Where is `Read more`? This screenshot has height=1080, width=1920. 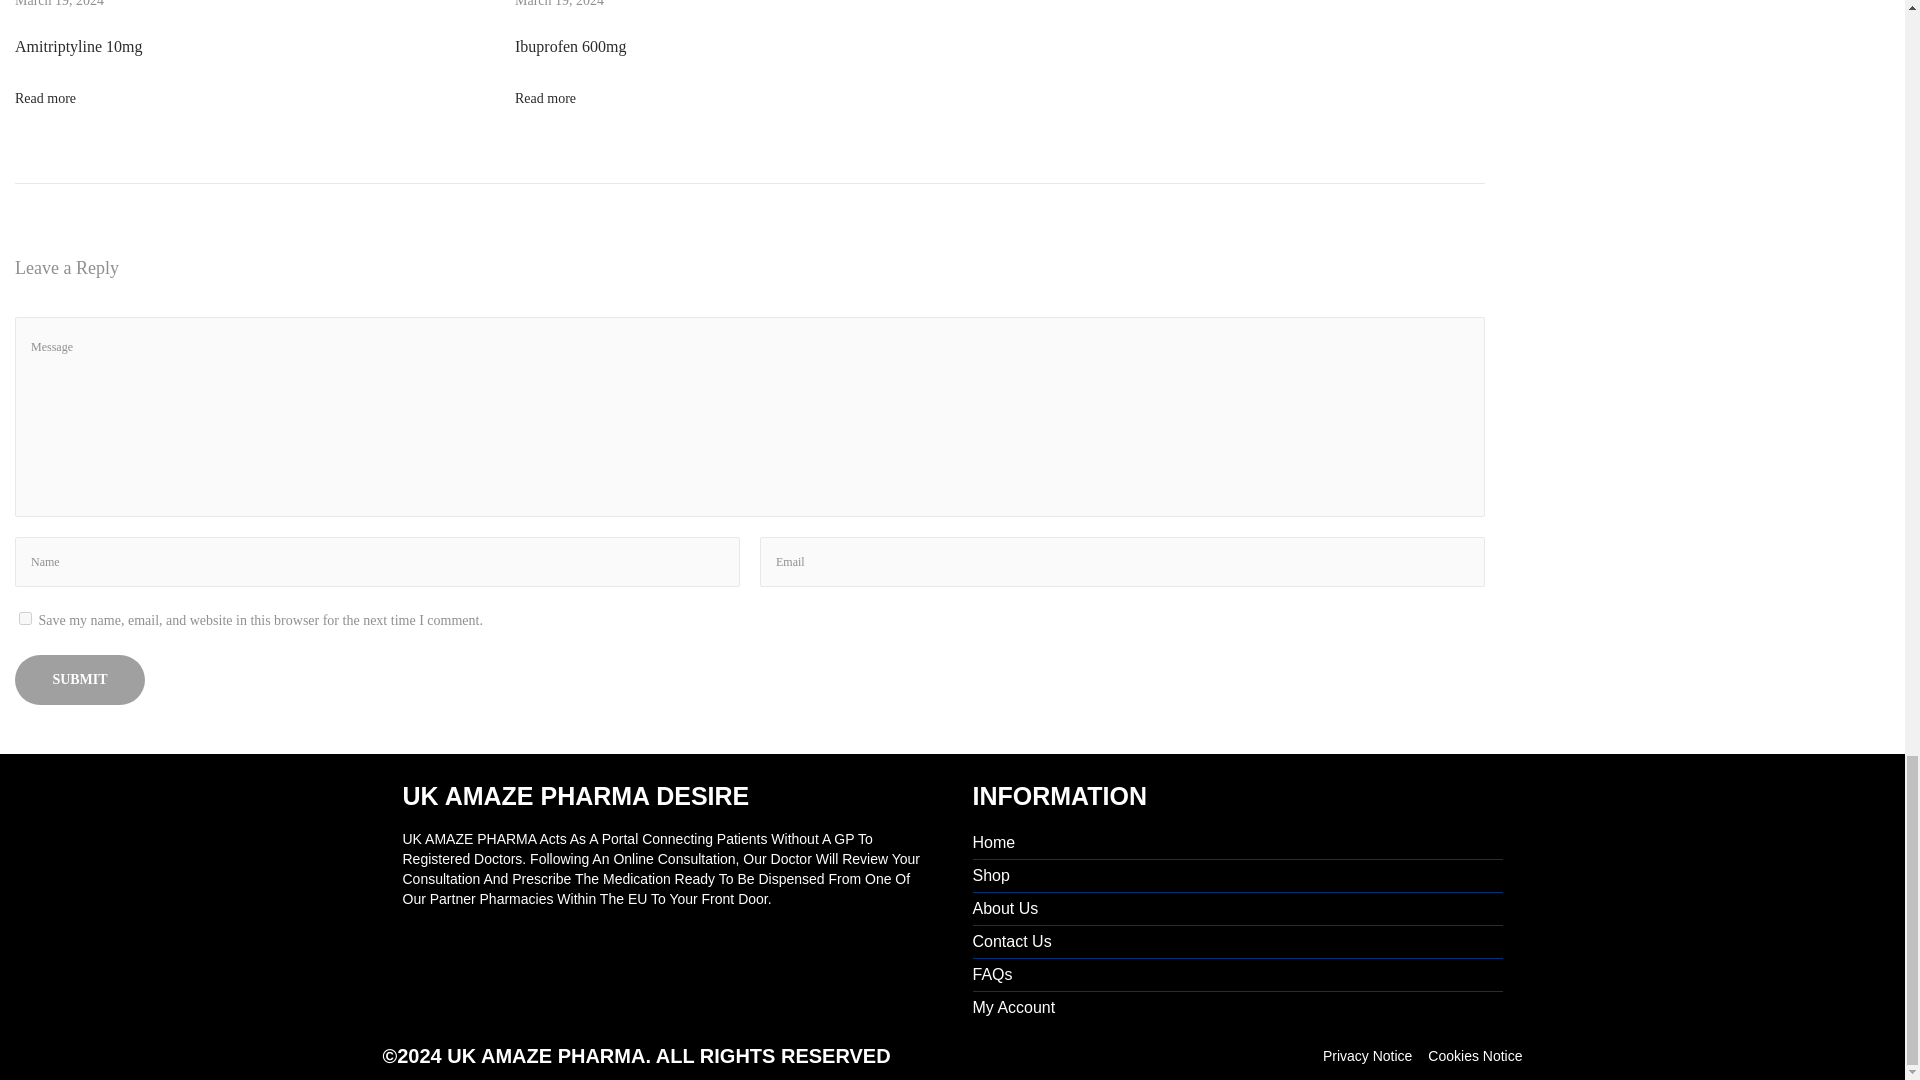 Read more is located at coordinates (46, 98).